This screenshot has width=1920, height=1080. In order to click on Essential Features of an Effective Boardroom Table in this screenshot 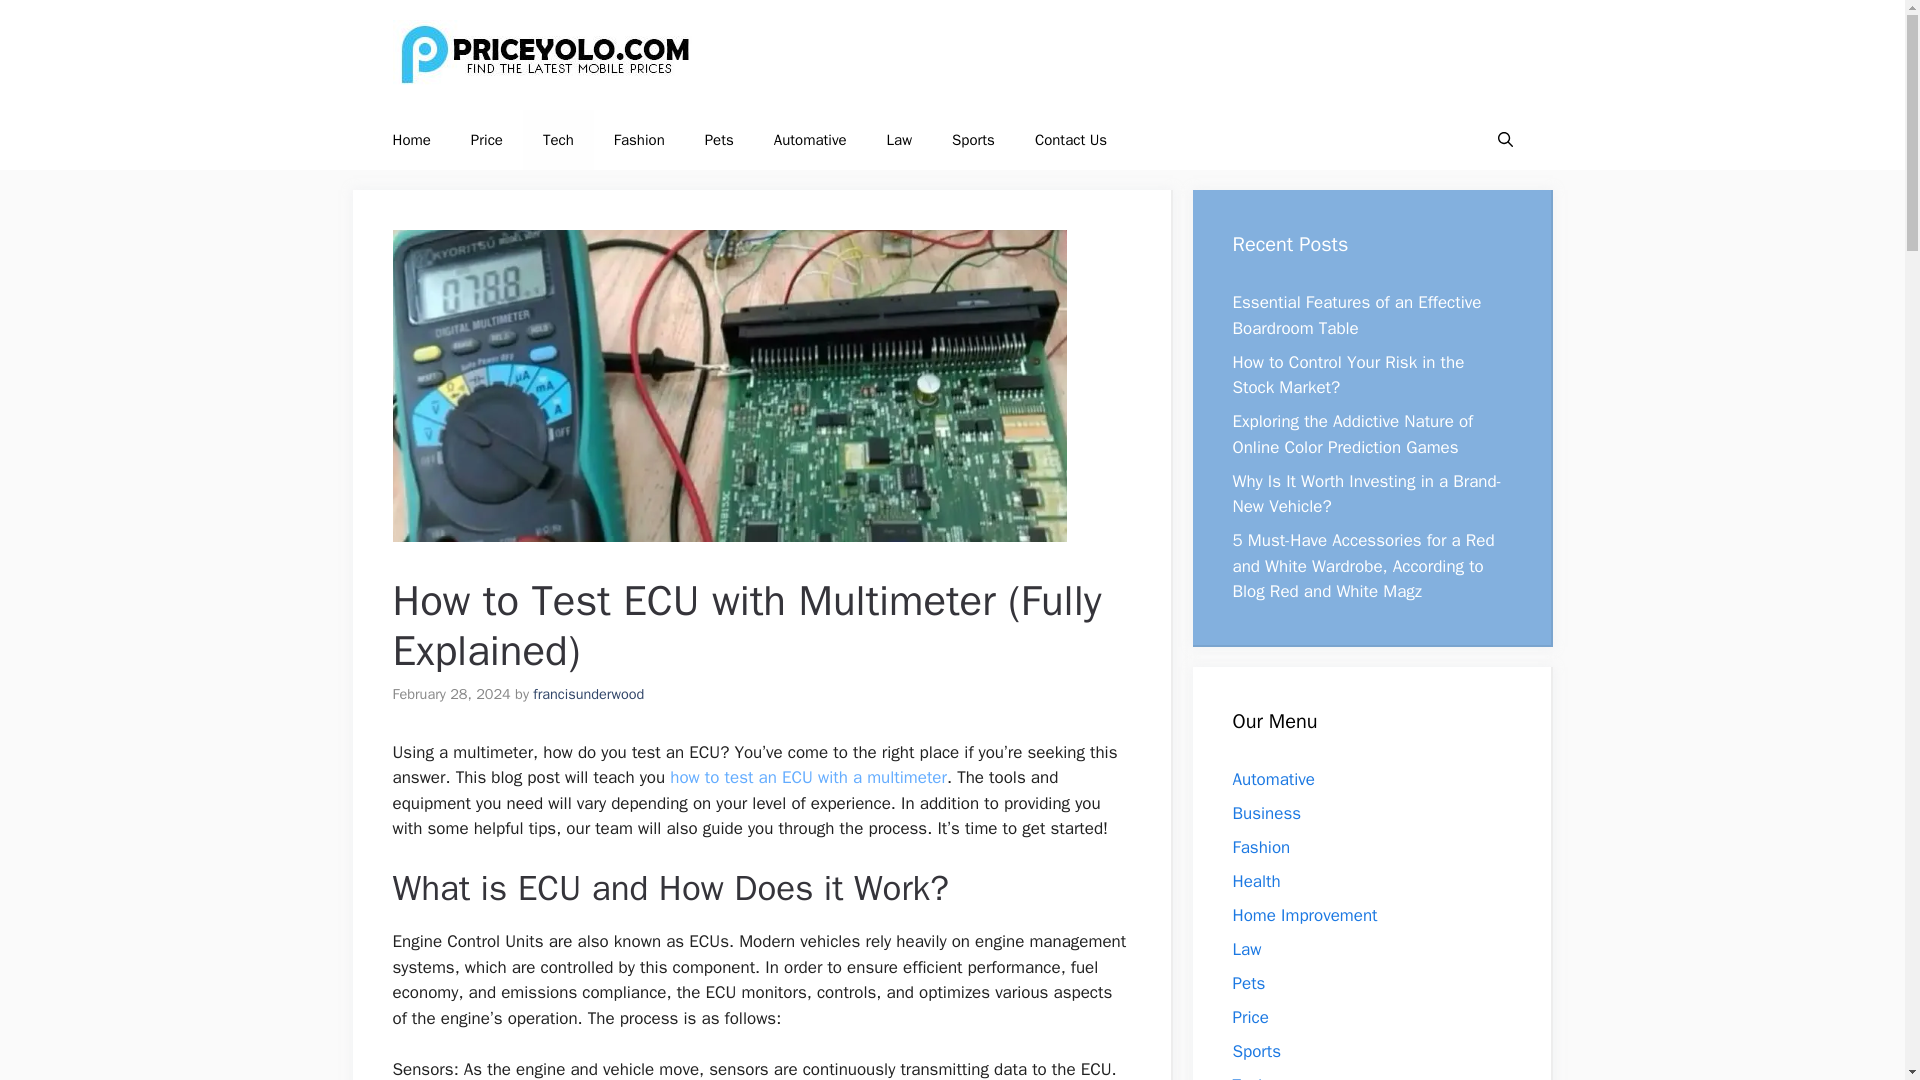, I will do `click(1356, 315)`.